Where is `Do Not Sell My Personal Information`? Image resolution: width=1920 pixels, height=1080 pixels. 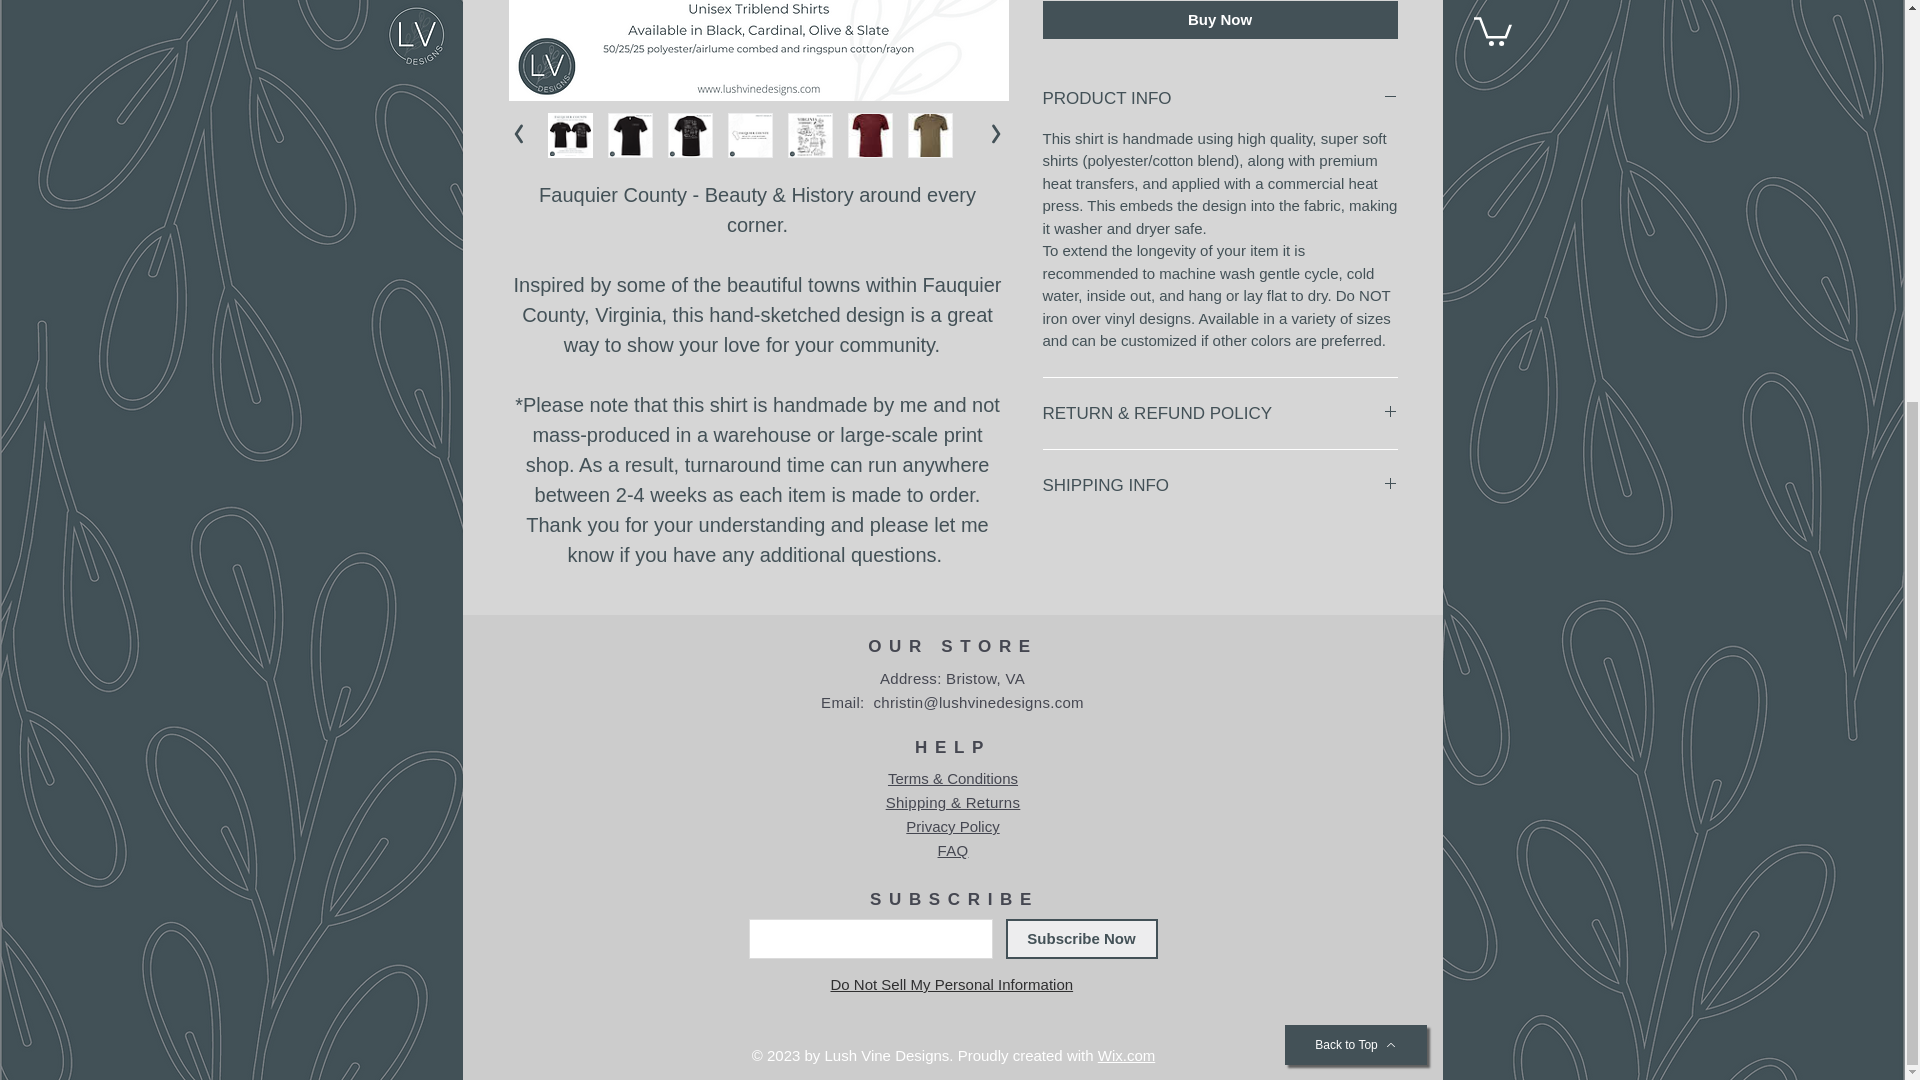 Do Not Sell My Personal Information is located at coordinates (951, 984).